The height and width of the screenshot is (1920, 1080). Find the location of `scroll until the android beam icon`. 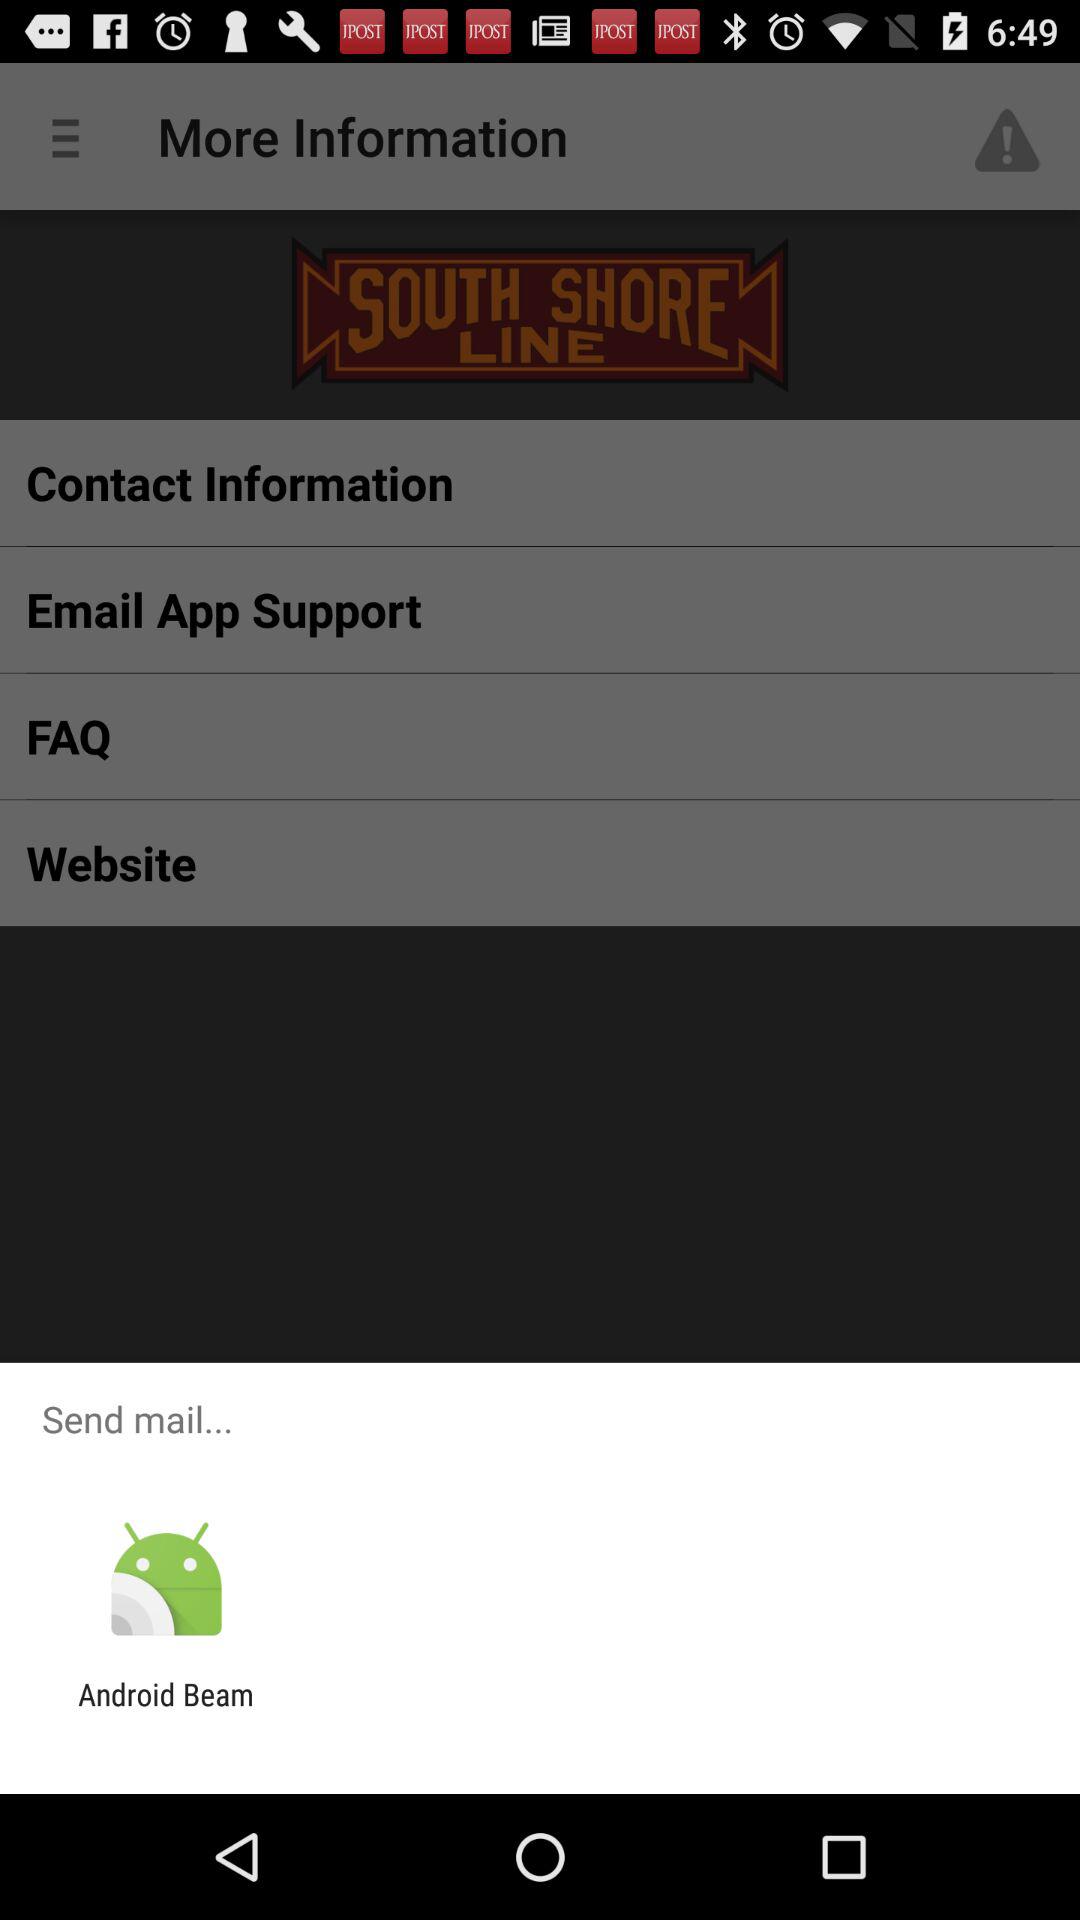

scroll until the android beam icon is located at coordinates (166, 1712).